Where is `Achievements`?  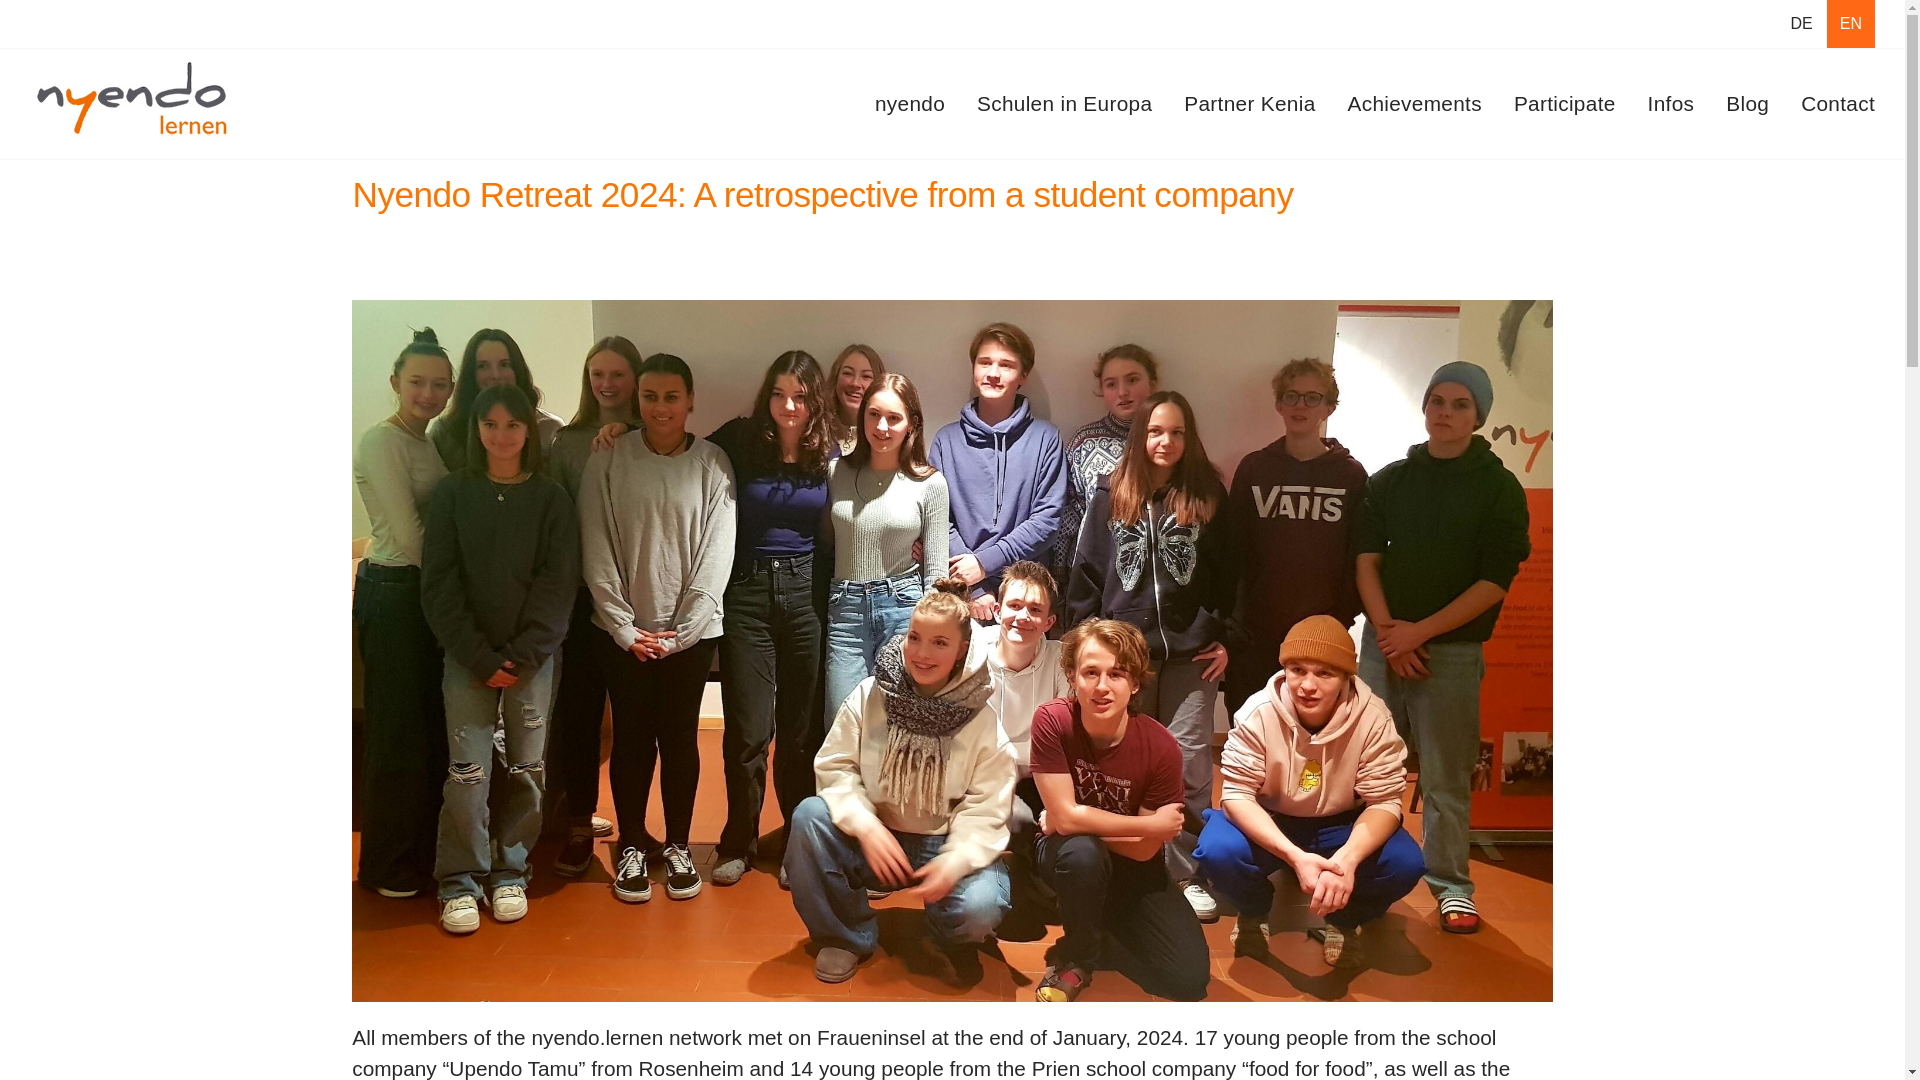 Achievements is located at coordinates (1414, 103).